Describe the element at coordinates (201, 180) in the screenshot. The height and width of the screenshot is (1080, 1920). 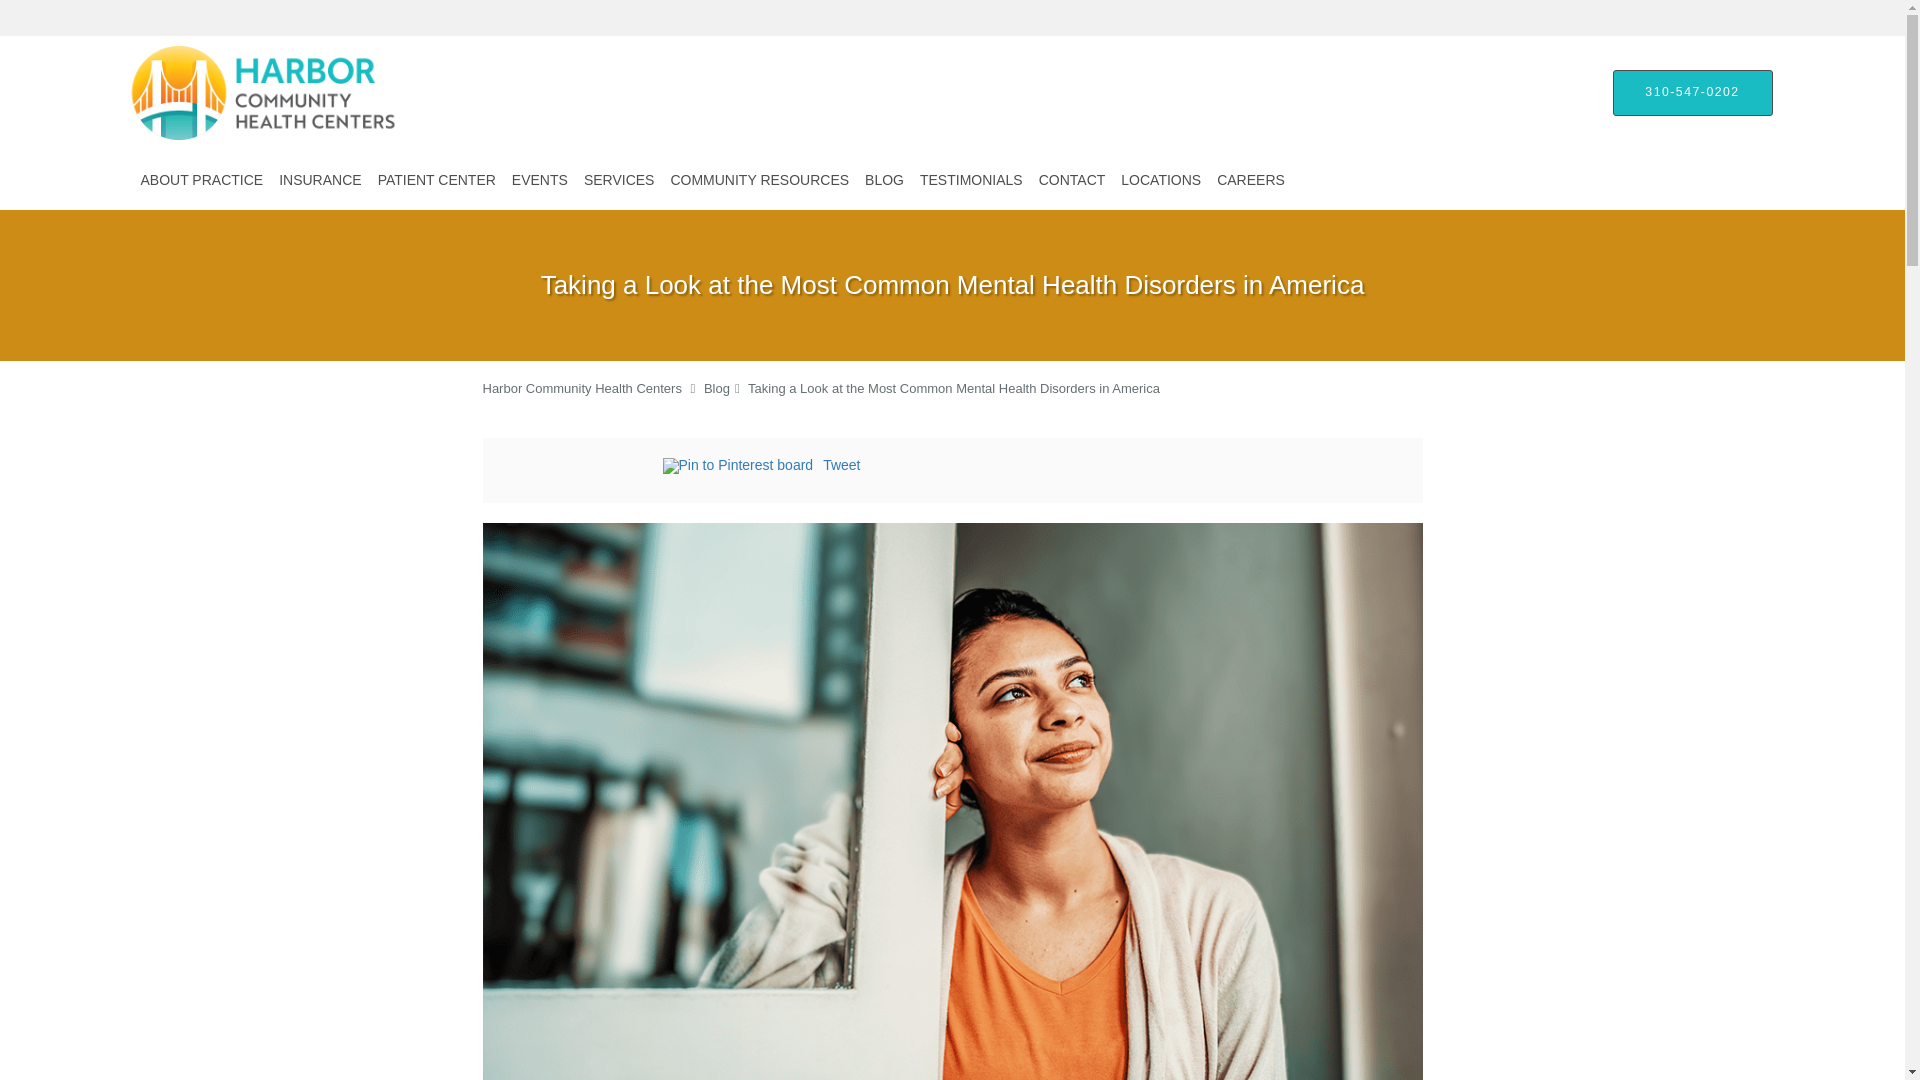
I see `ABOUT PRACTICE` at that location.